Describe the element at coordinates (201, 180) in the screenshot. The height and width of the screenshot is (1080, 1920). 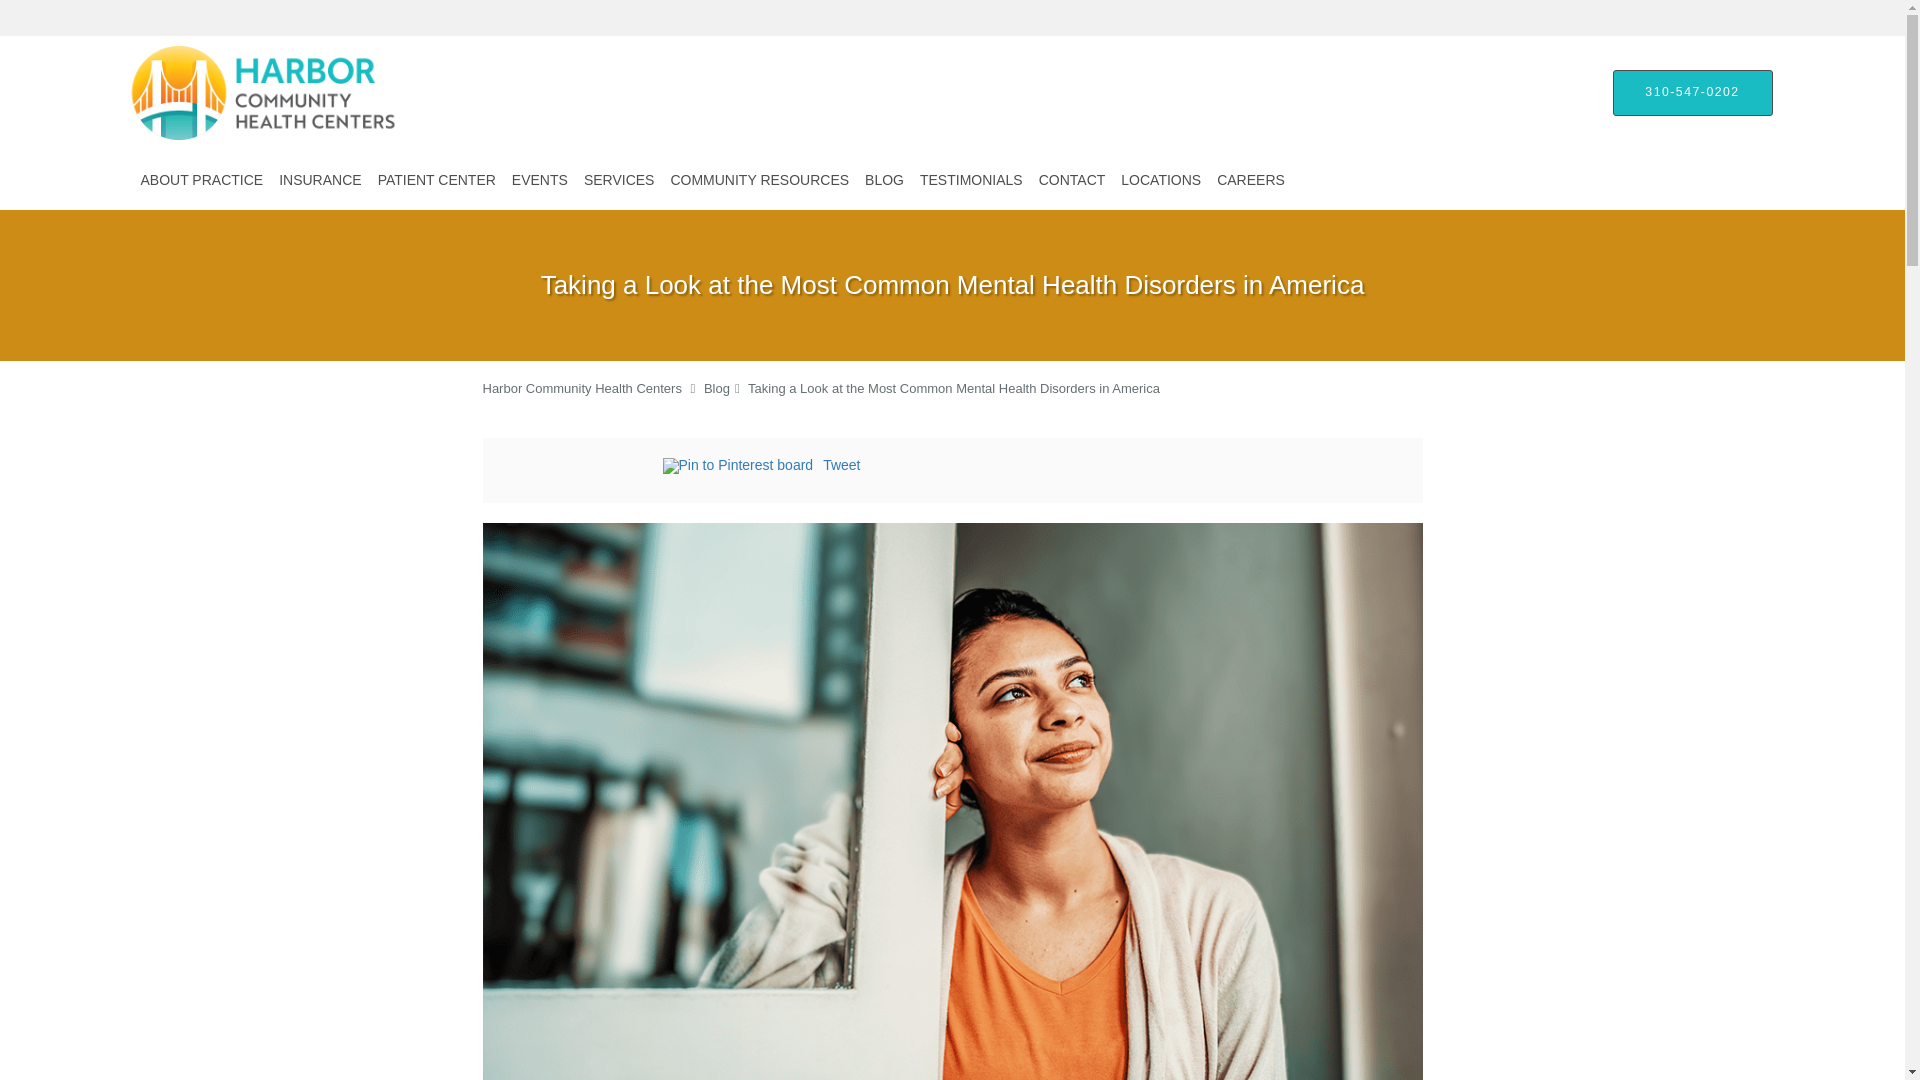
I see `ABOUT PRACTICE` at that location.